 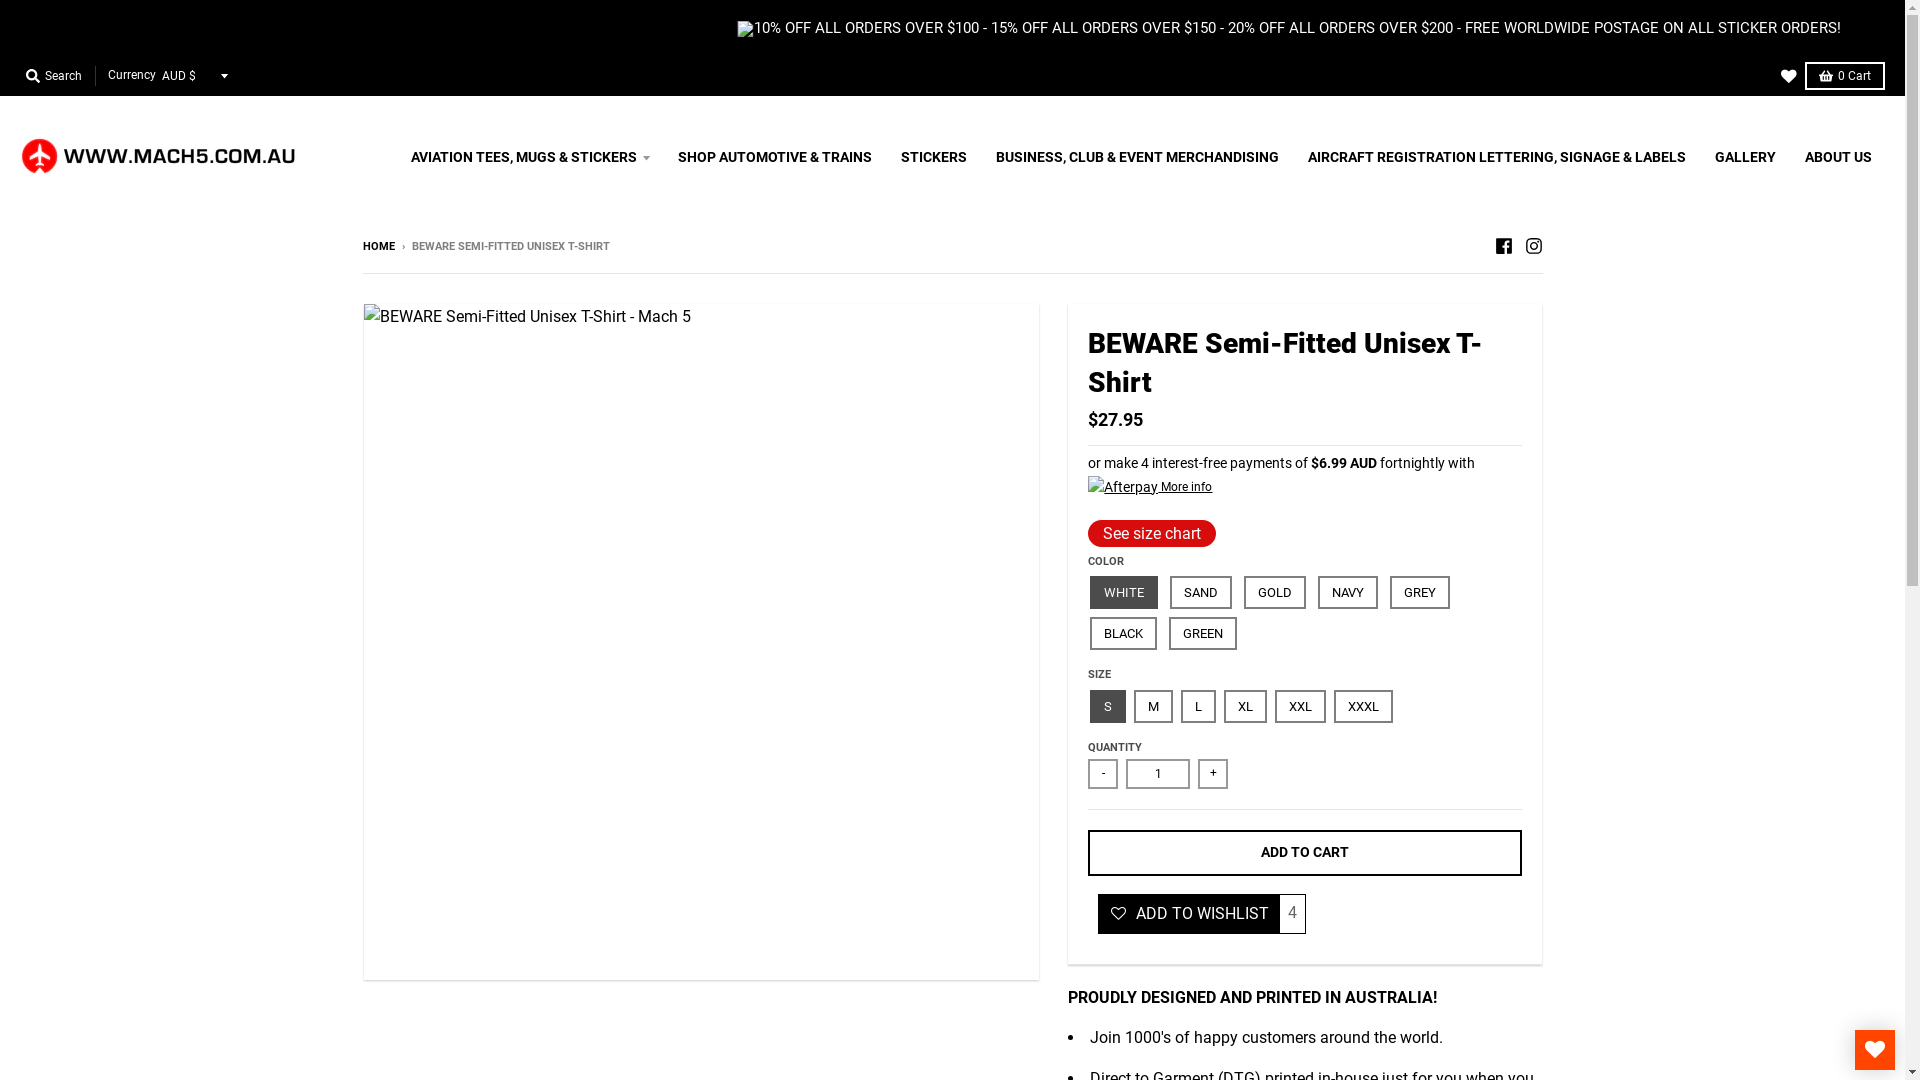 I want to click on Instagram - Mach 5, so click(x=1533, y=246).